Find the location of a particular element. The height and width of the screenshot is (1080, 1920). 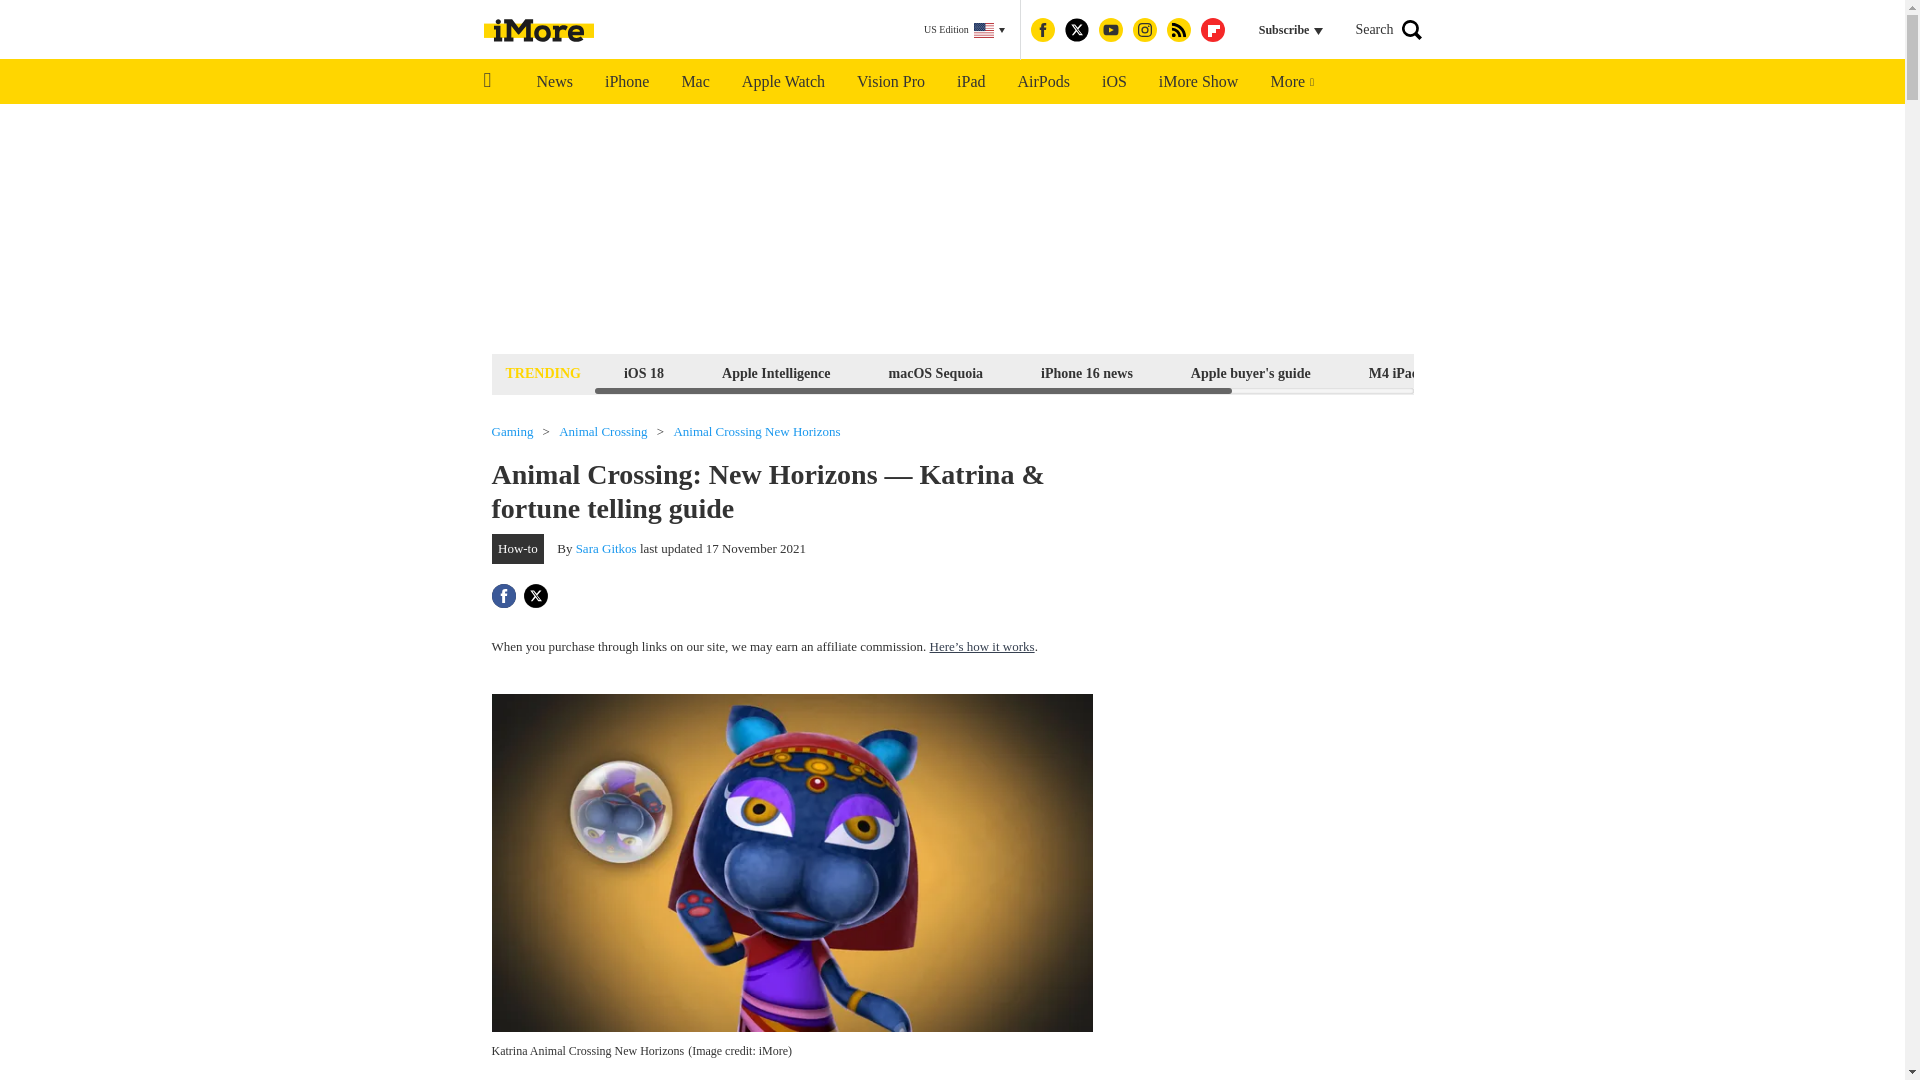

iPhone is located at coordinates (626, 82).